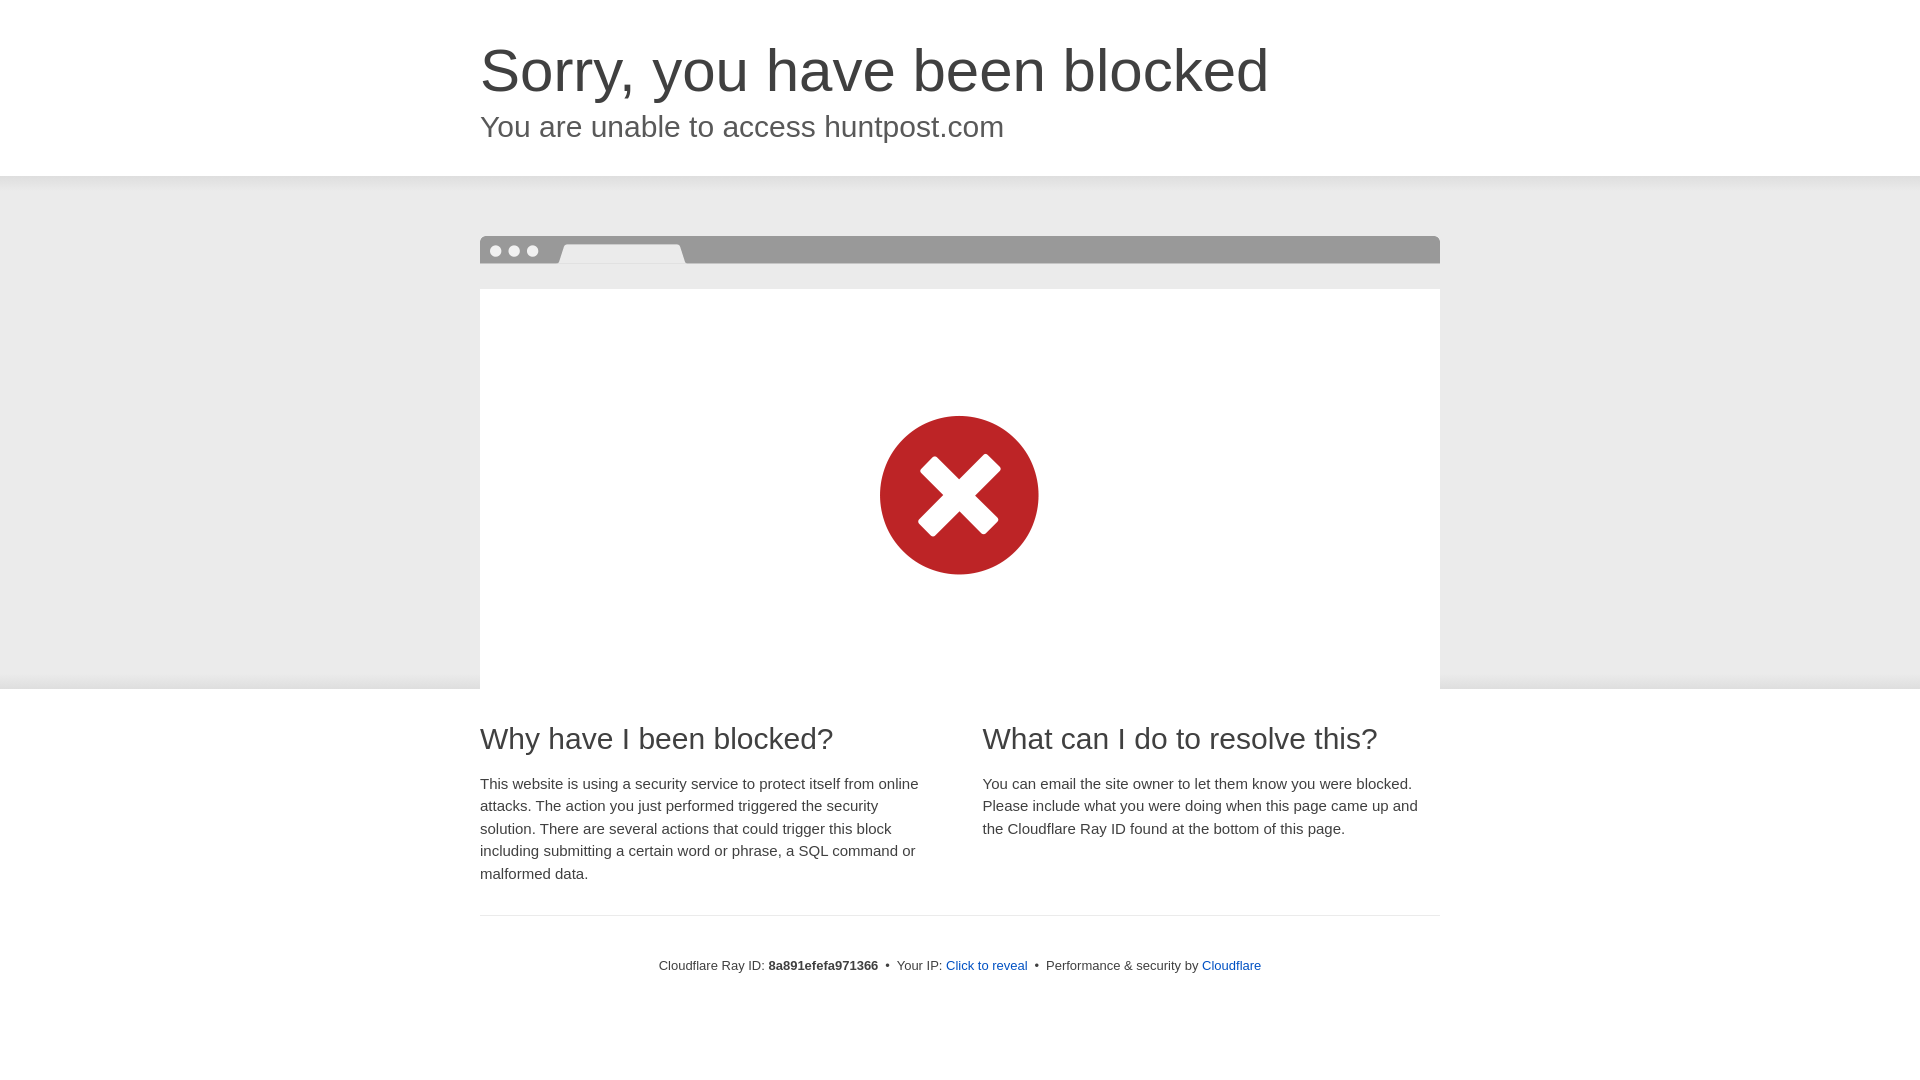  Describe the element at coordinates (1231, 965) in the screenshot. I see `Cloudflare` at that location.